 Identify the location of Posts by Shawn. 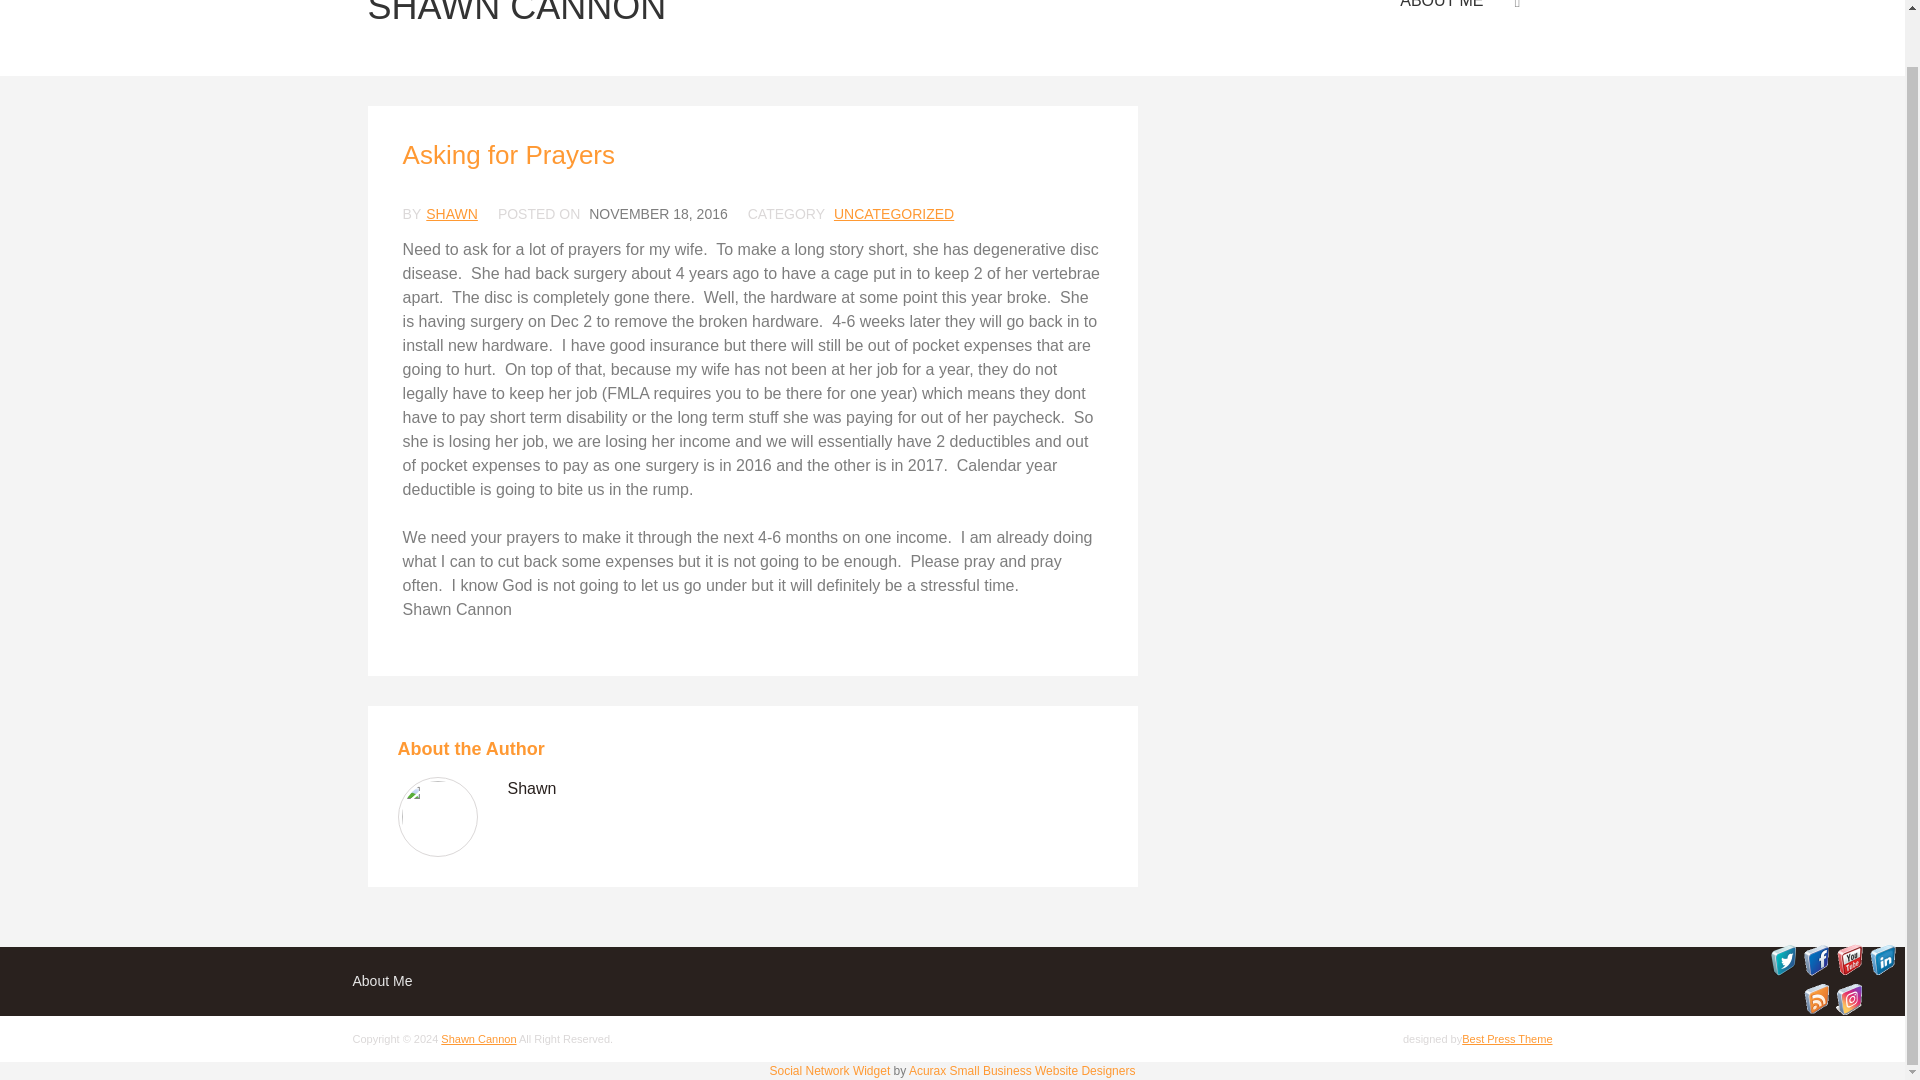
(532, 788).